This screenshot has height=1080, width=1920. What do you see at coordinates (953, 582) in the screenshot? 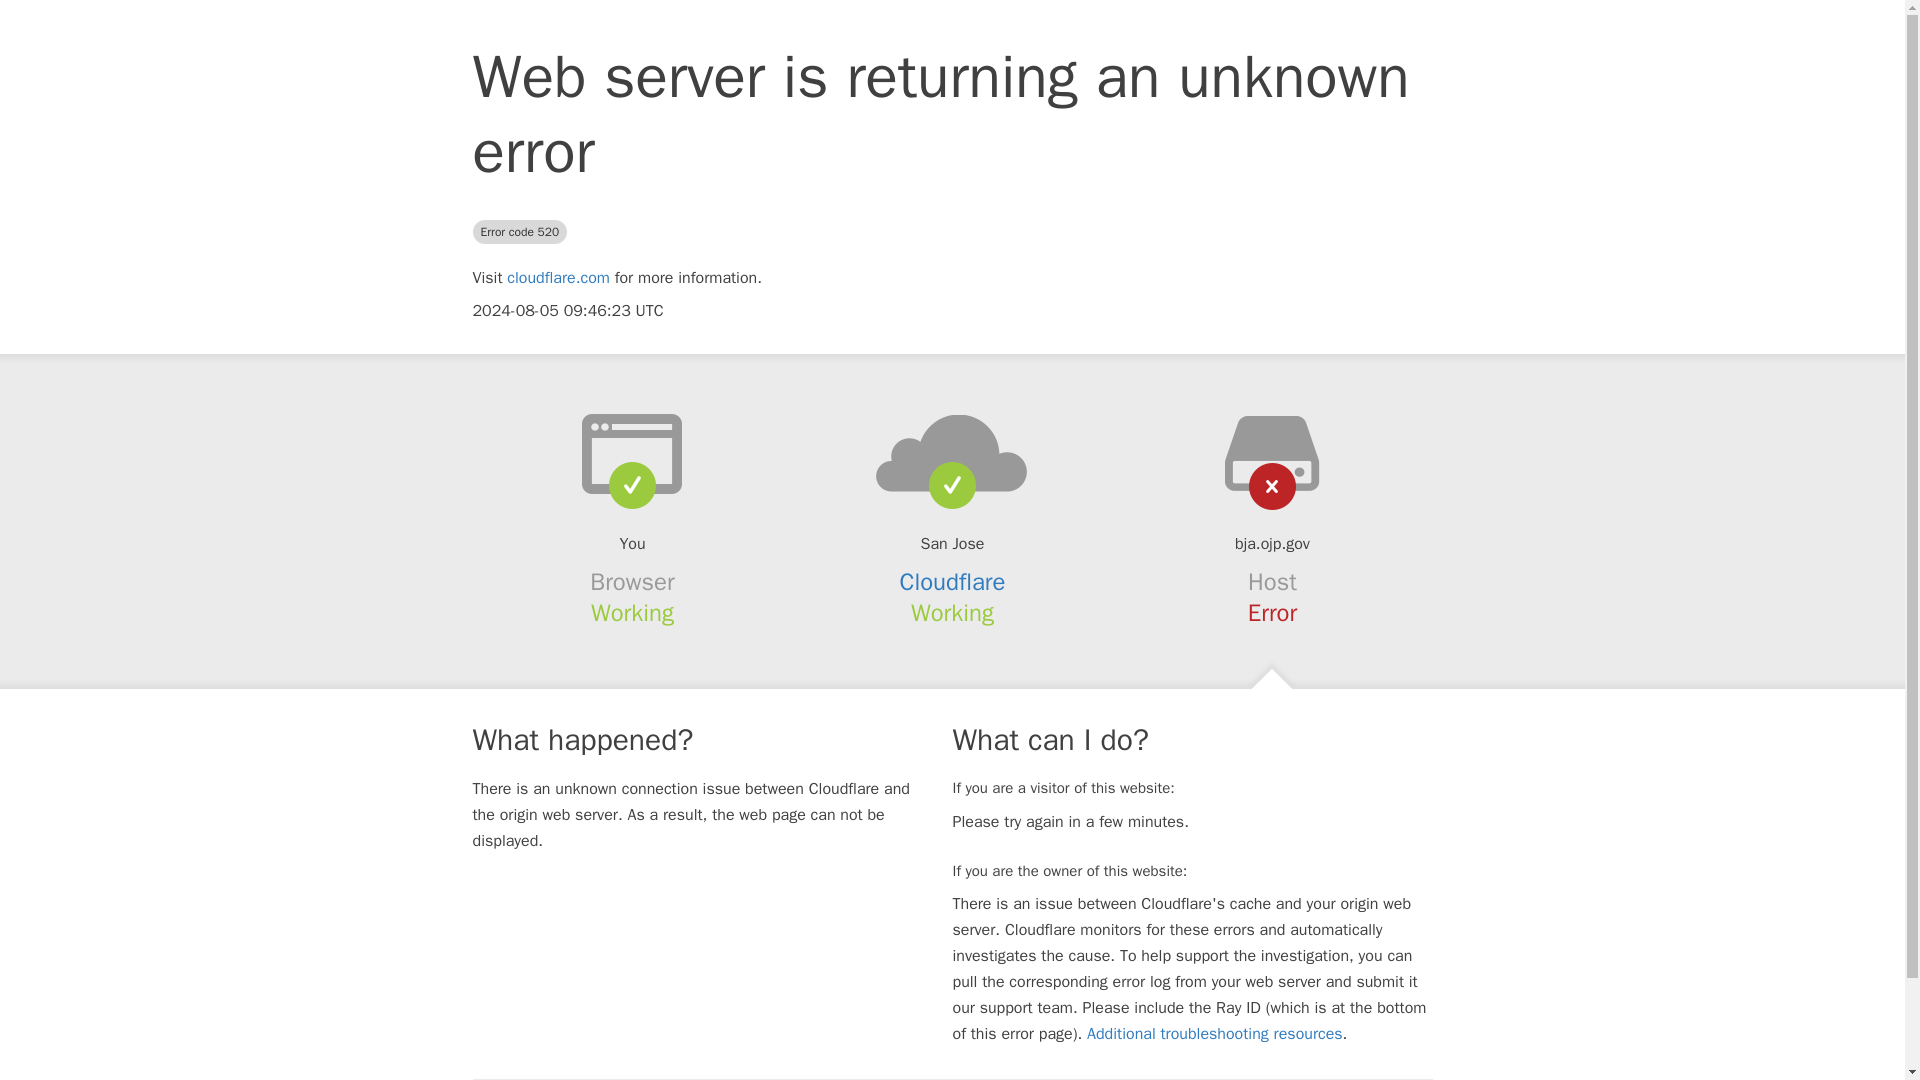
I see `Cloudflare` at bounding box center [953, 582].